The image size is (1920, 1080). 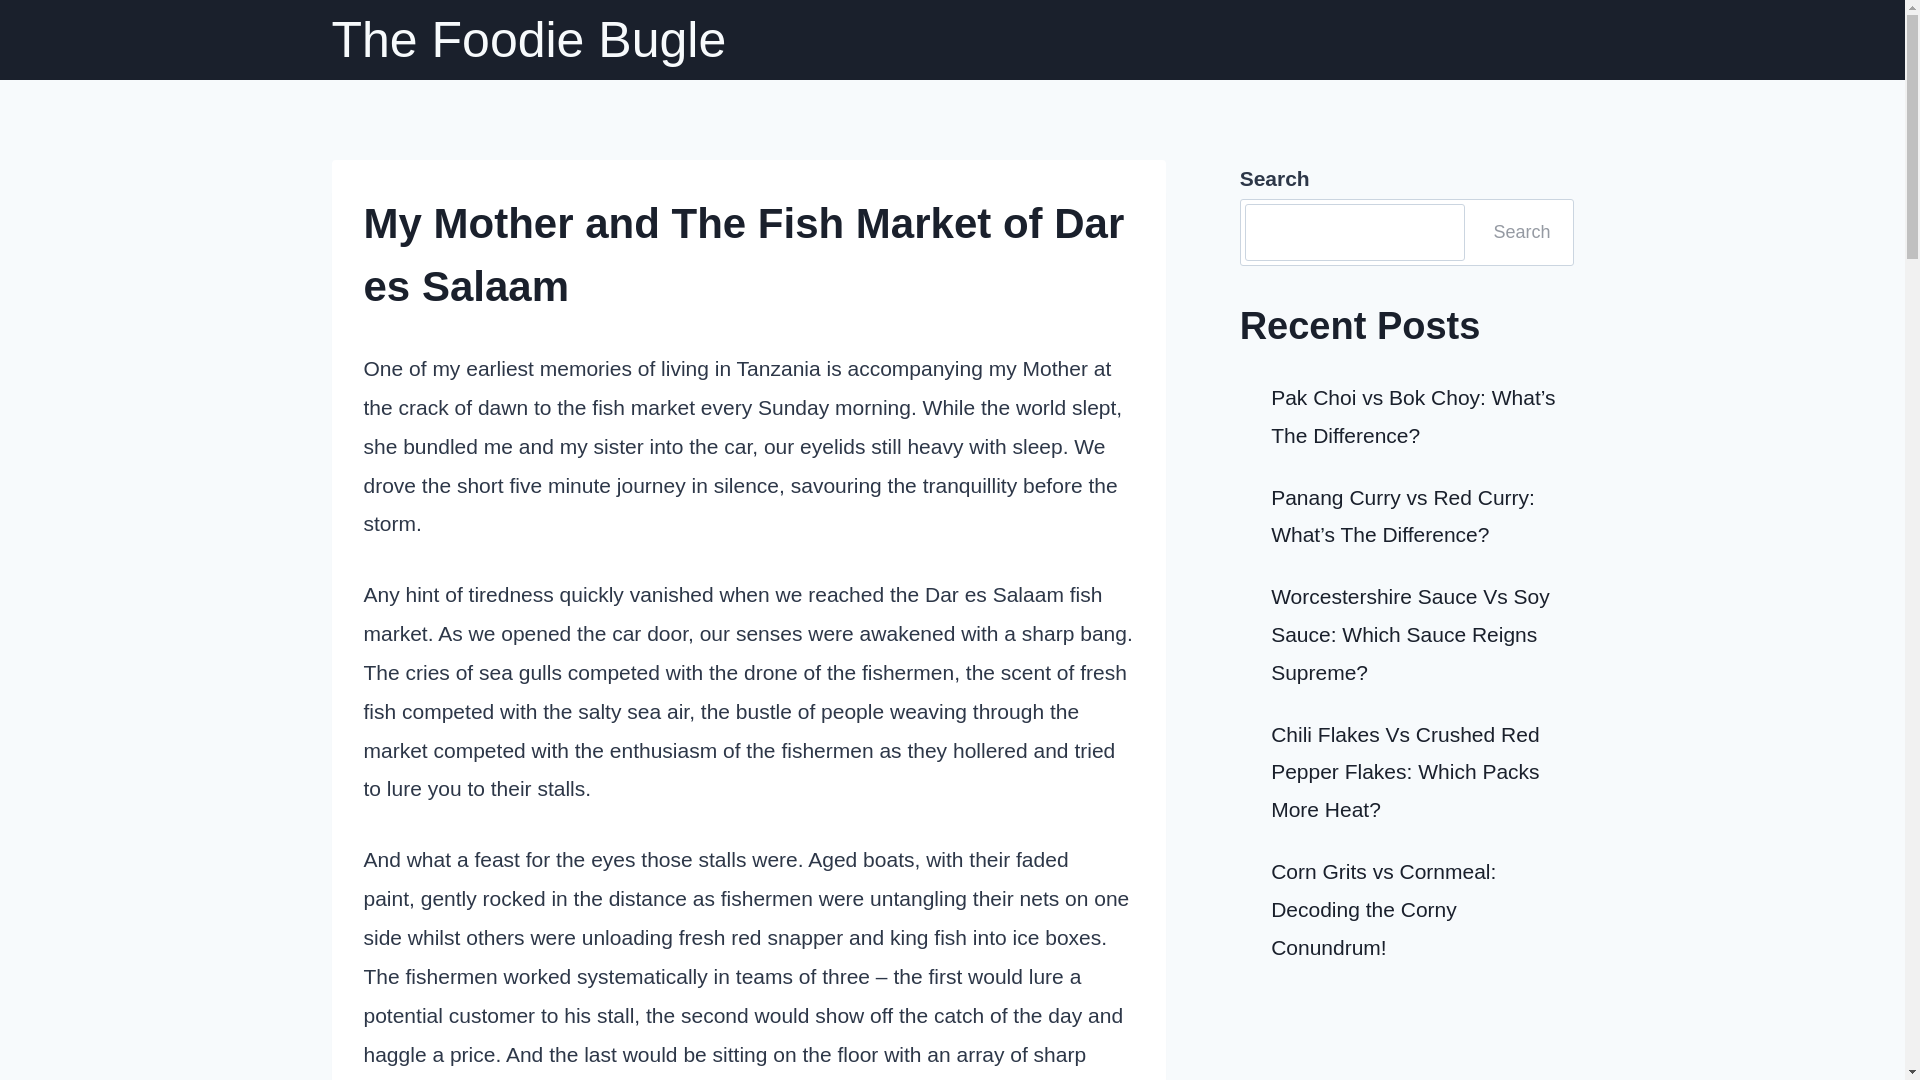 What do you see at coordinates (530, 40) in the screenshot?
I see `The Foodie Bugle` at bounding box center [530, 40].